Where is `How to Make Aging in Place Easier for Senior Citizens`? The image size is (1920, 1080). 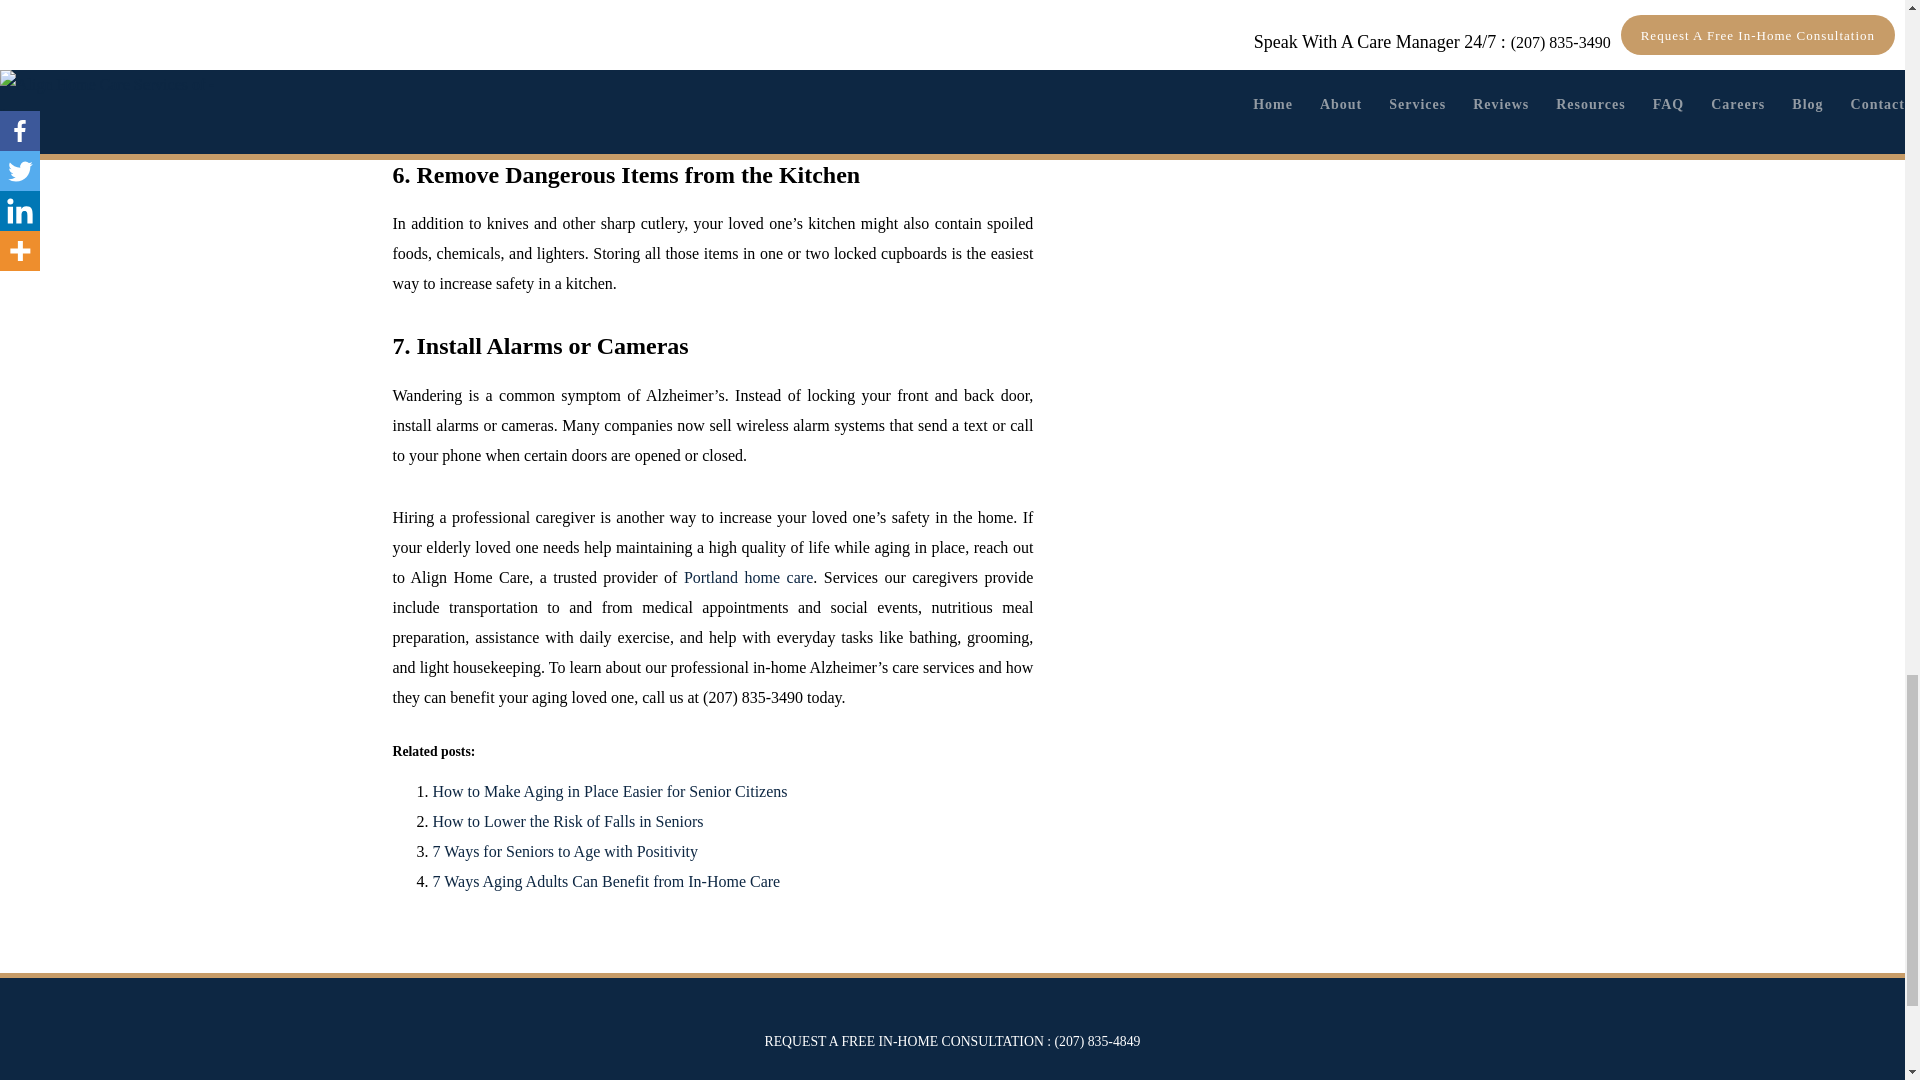 How to Make Aging in Place Easier for Senior Citizens is located at coordinates (610, 792).